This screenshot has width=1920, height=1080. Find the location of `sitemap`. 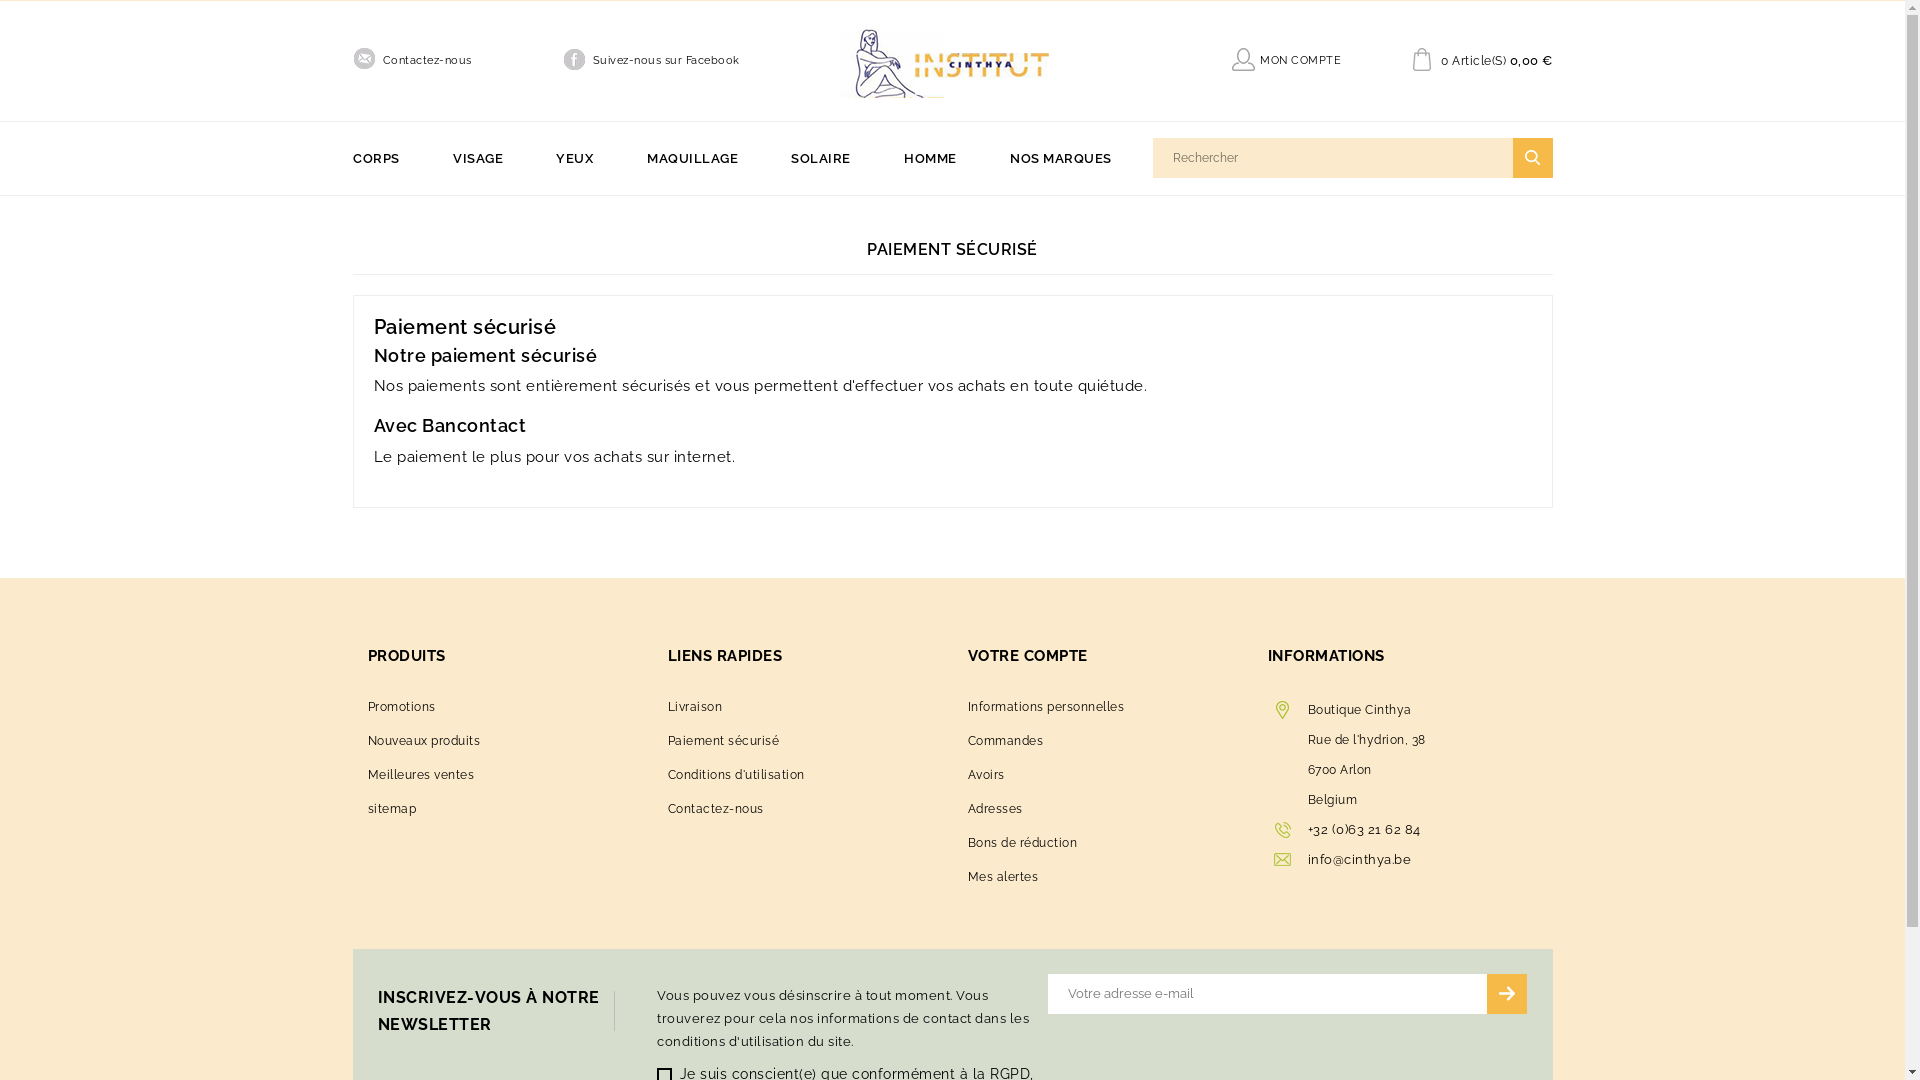

sitemap is located at coordinates (392, 809).